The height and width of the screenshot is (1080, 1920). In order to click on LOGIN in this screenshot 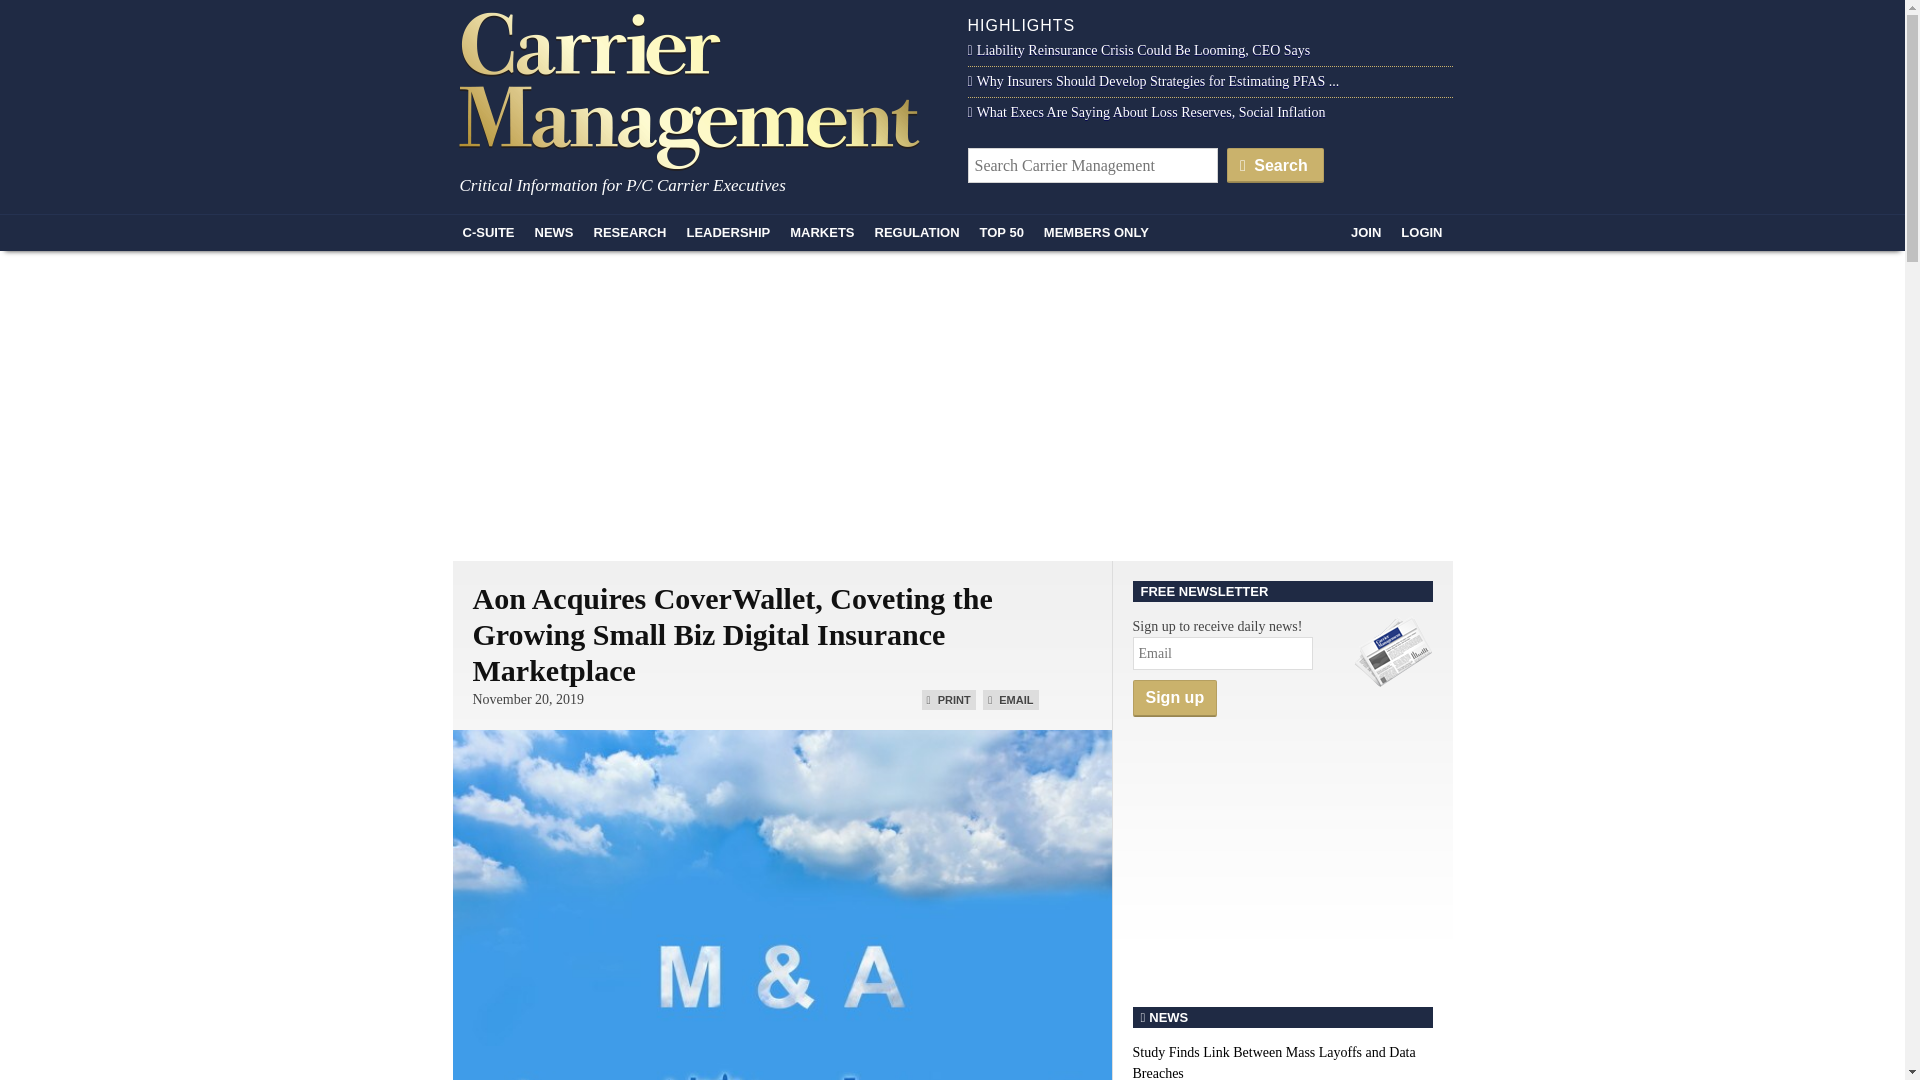, I will do `click(1420, 232)`.